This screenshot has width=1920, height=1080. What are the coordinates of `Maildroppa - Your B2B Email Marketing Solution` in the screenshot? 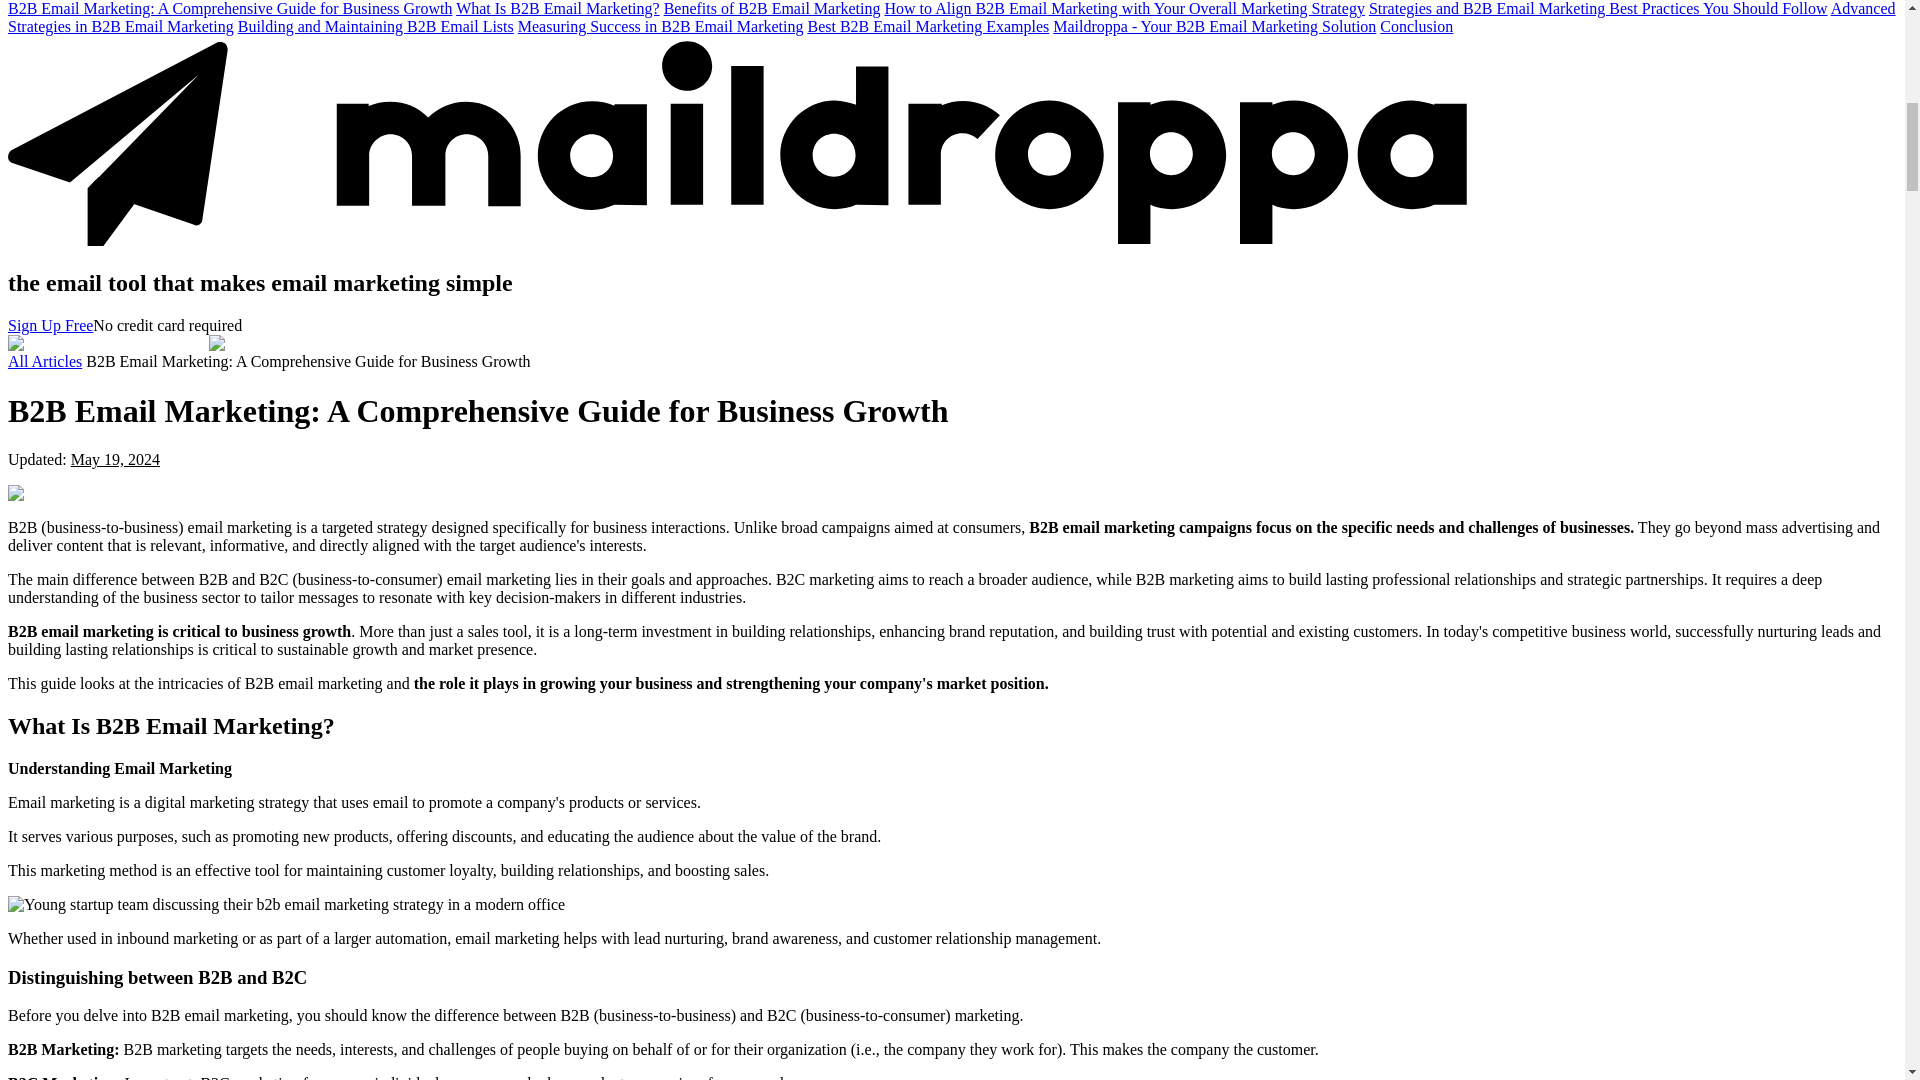 It's located at (1214, 26).